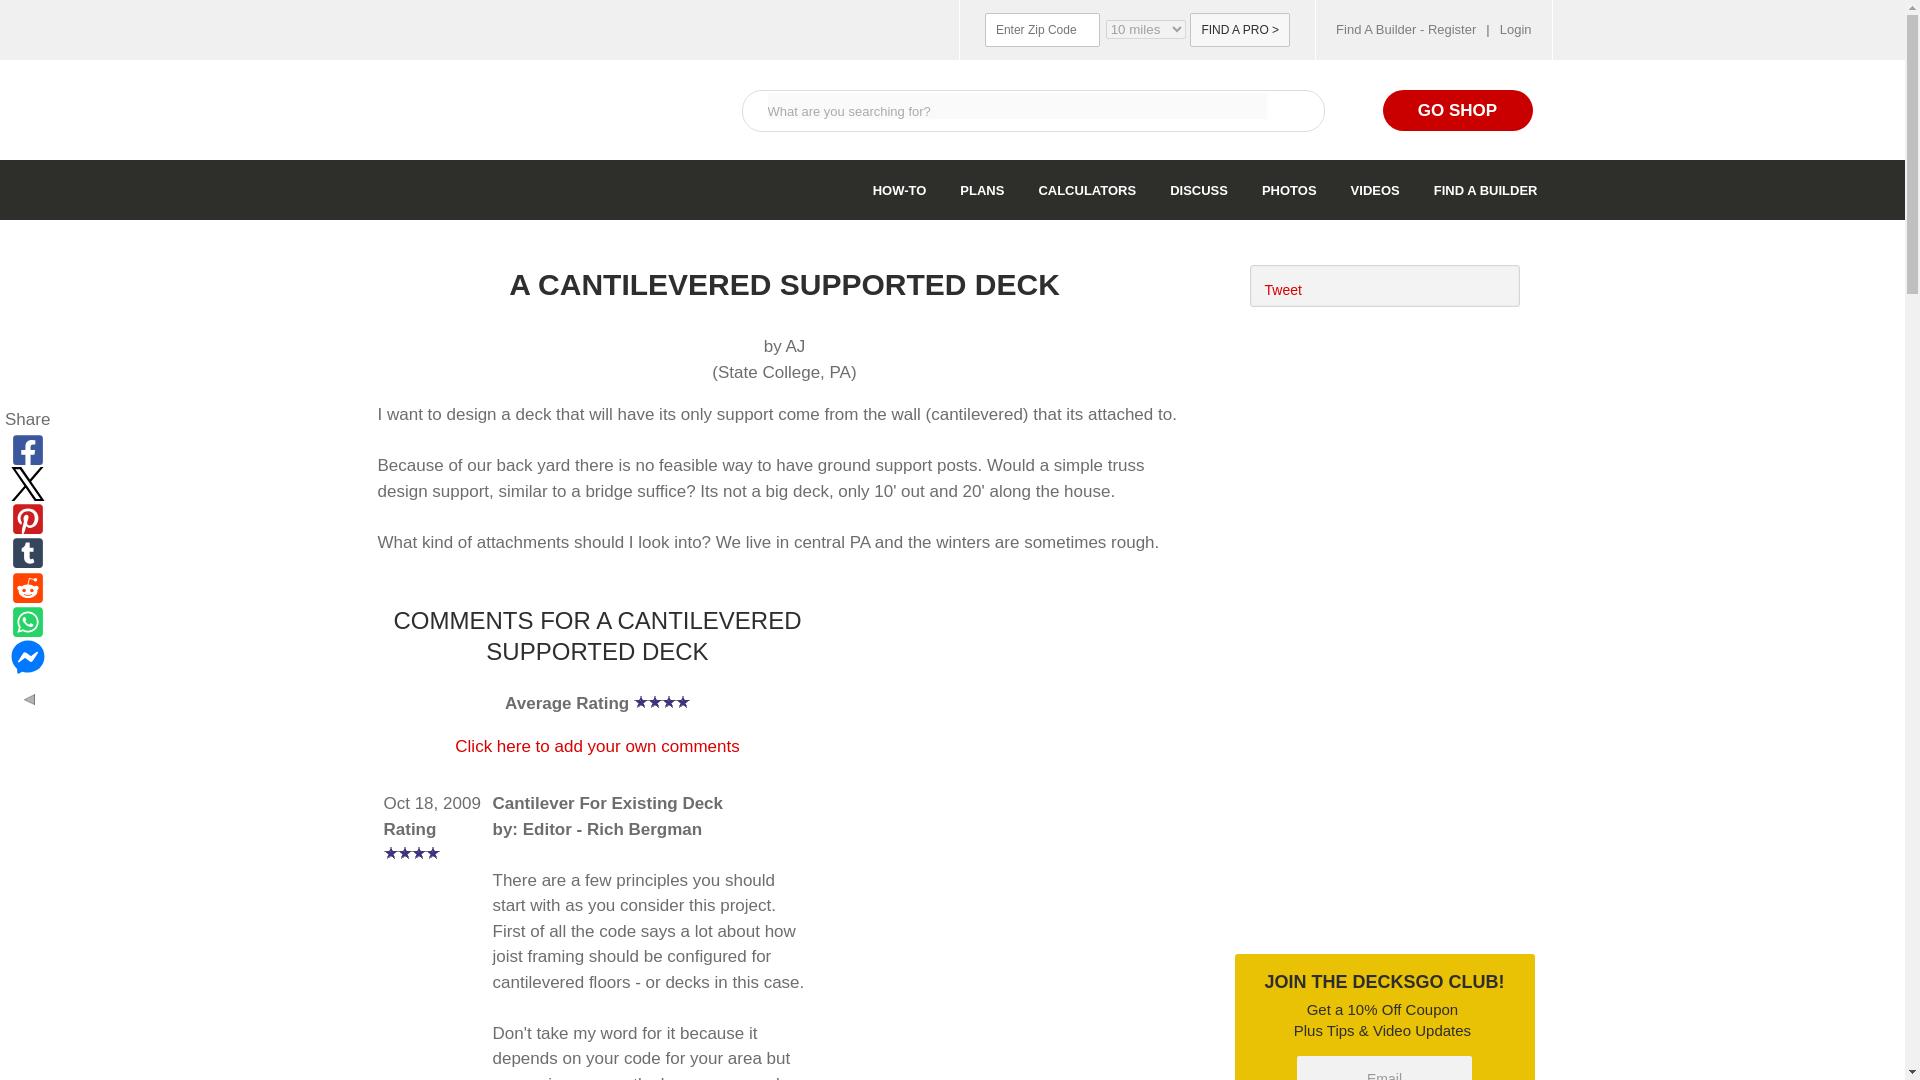  What do you see at coordinates (1291, 110) in the screenshot?
I see `Go` at bounding box center [1291, 110].